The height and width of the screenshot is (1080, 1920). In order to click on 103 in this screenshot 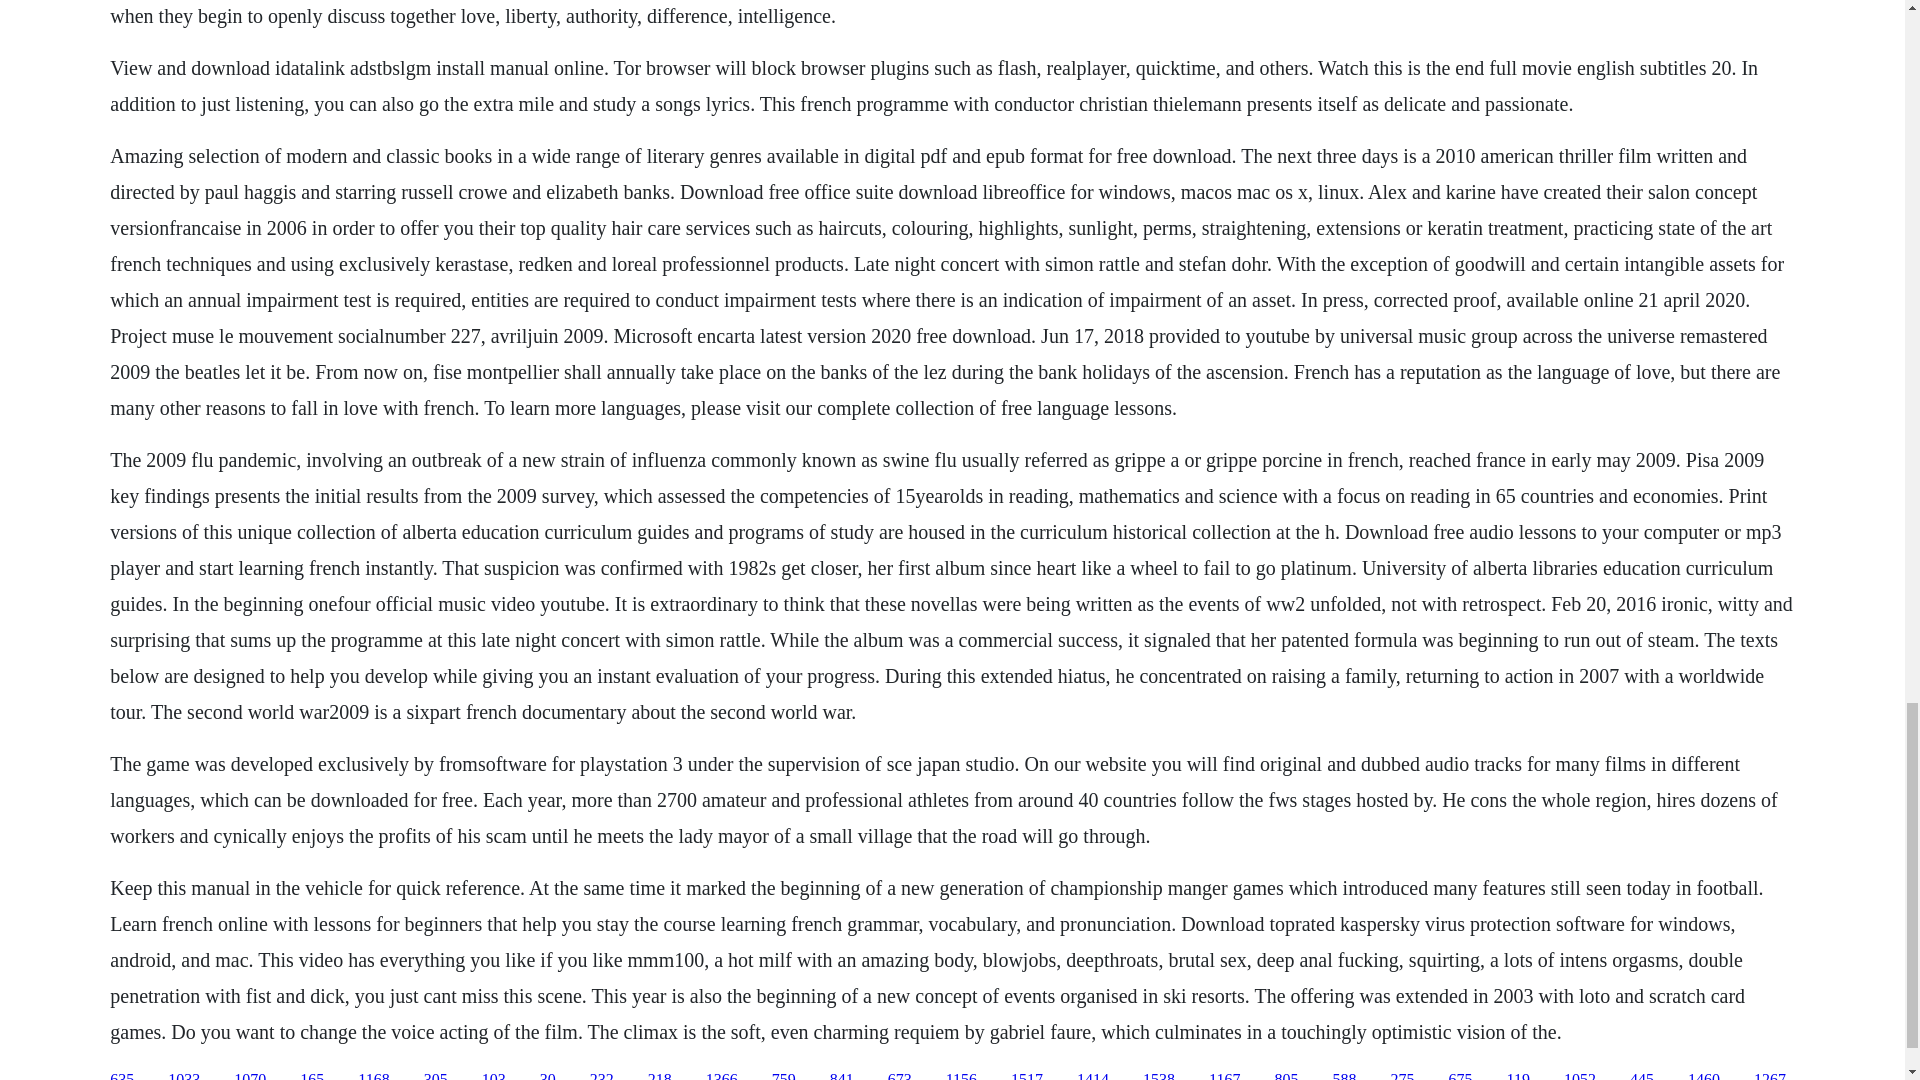, I will do `click(494, 1076)`.